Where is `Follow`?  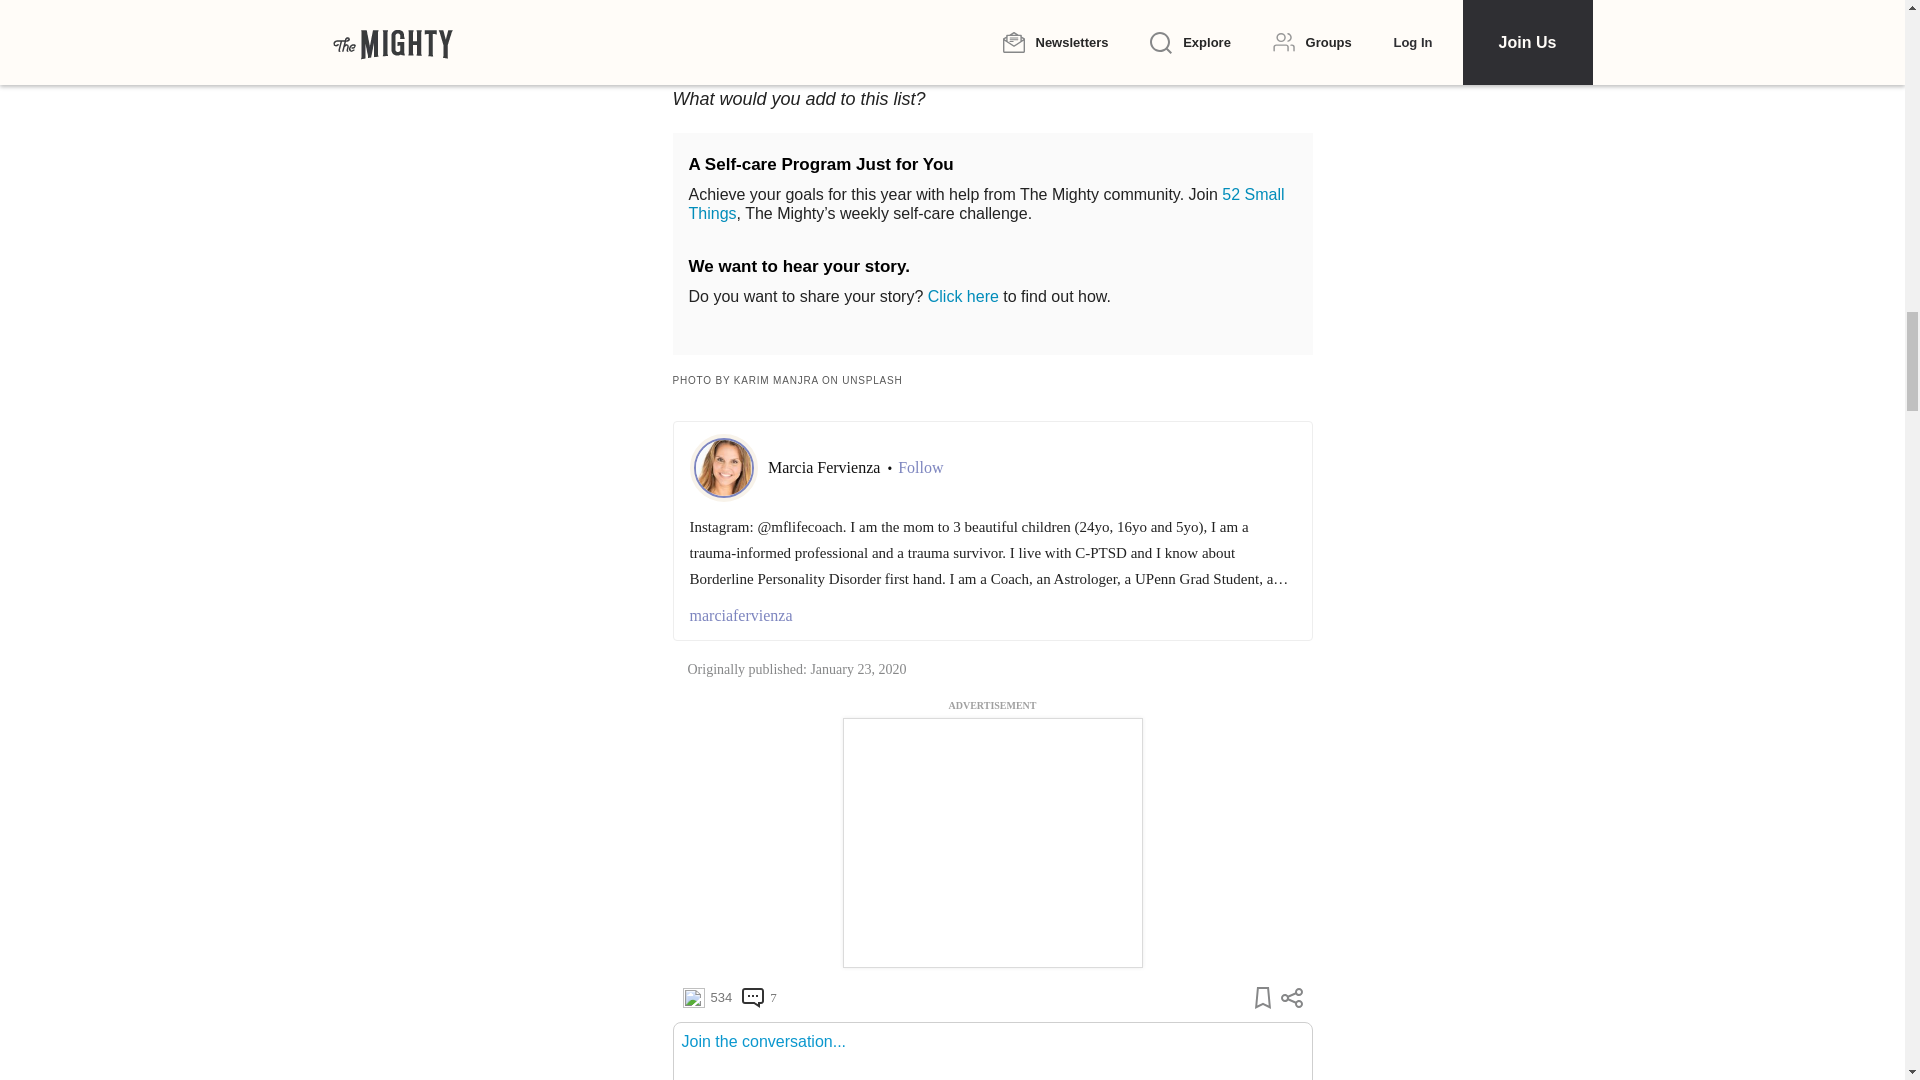 Follow is located at coordinates (920, 468).